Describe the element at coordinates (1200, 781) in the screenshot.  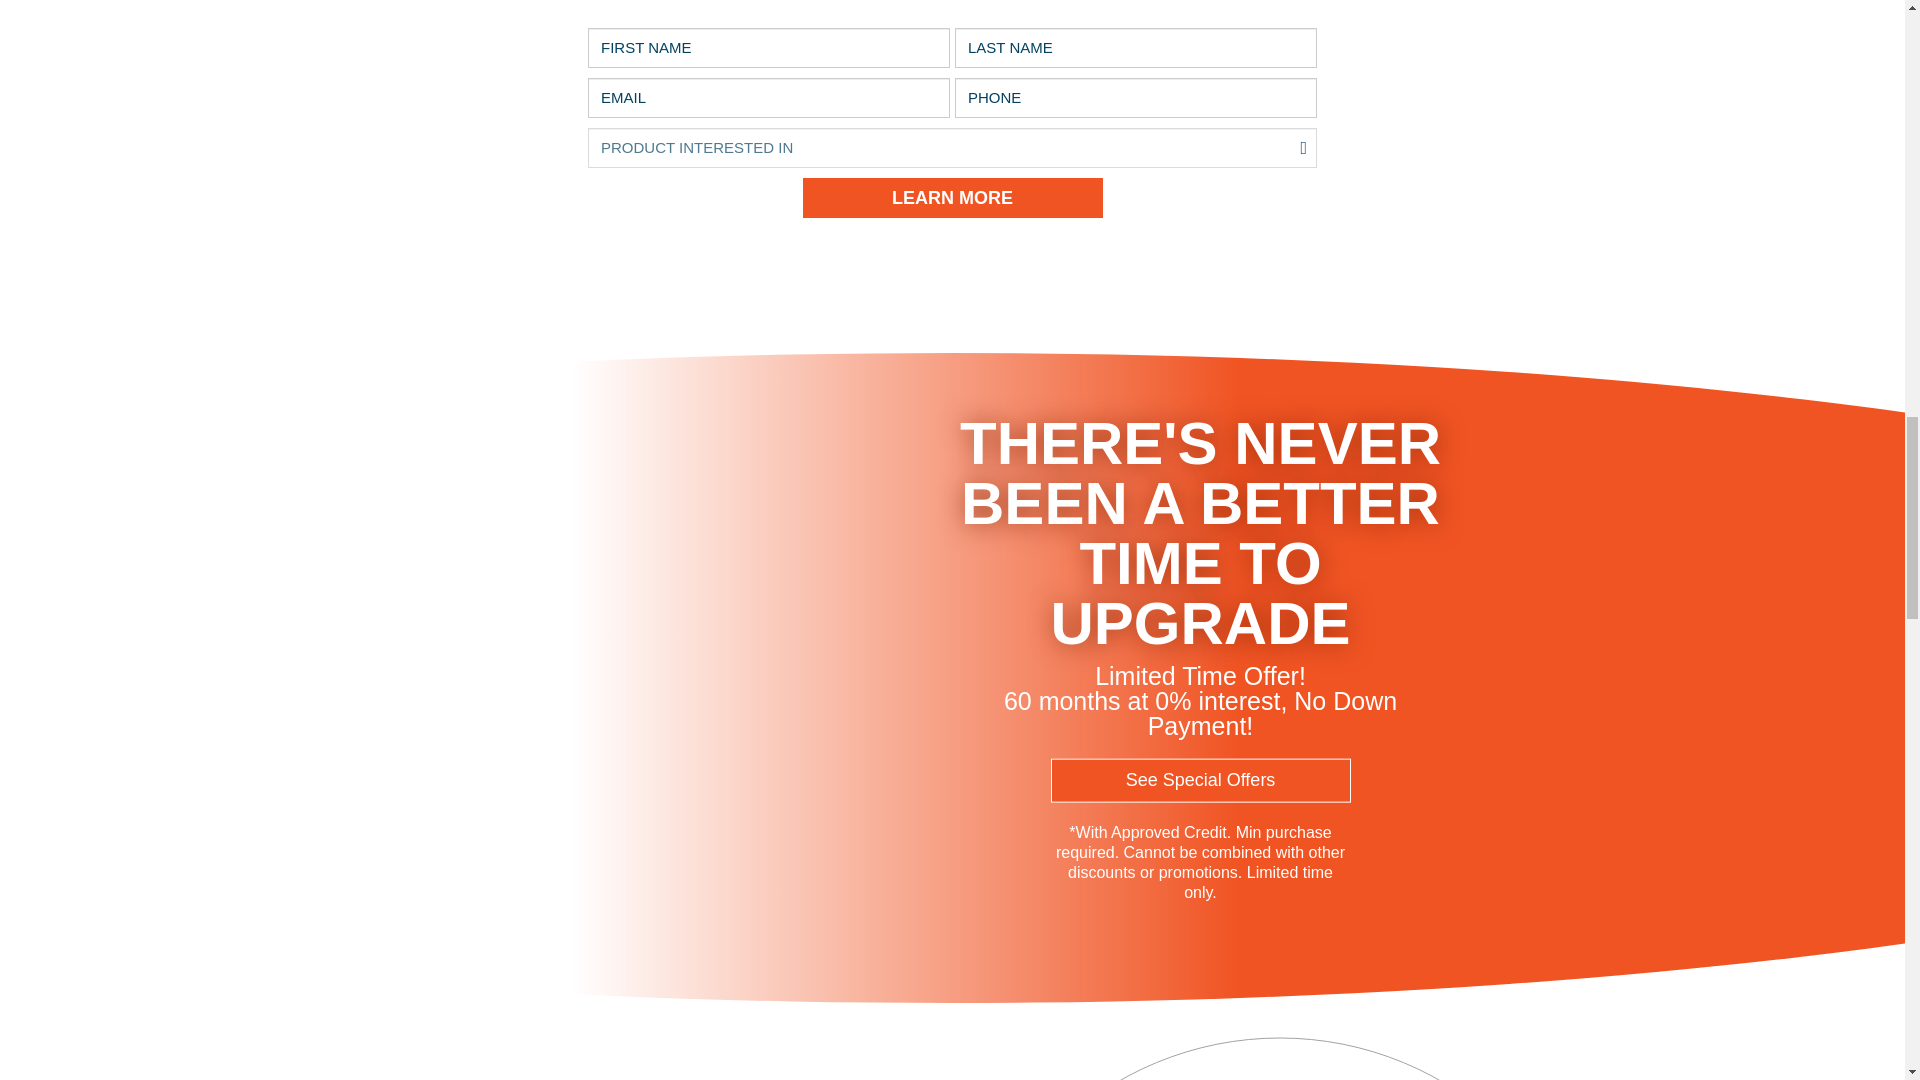
I see `See Special Offers` at that location.